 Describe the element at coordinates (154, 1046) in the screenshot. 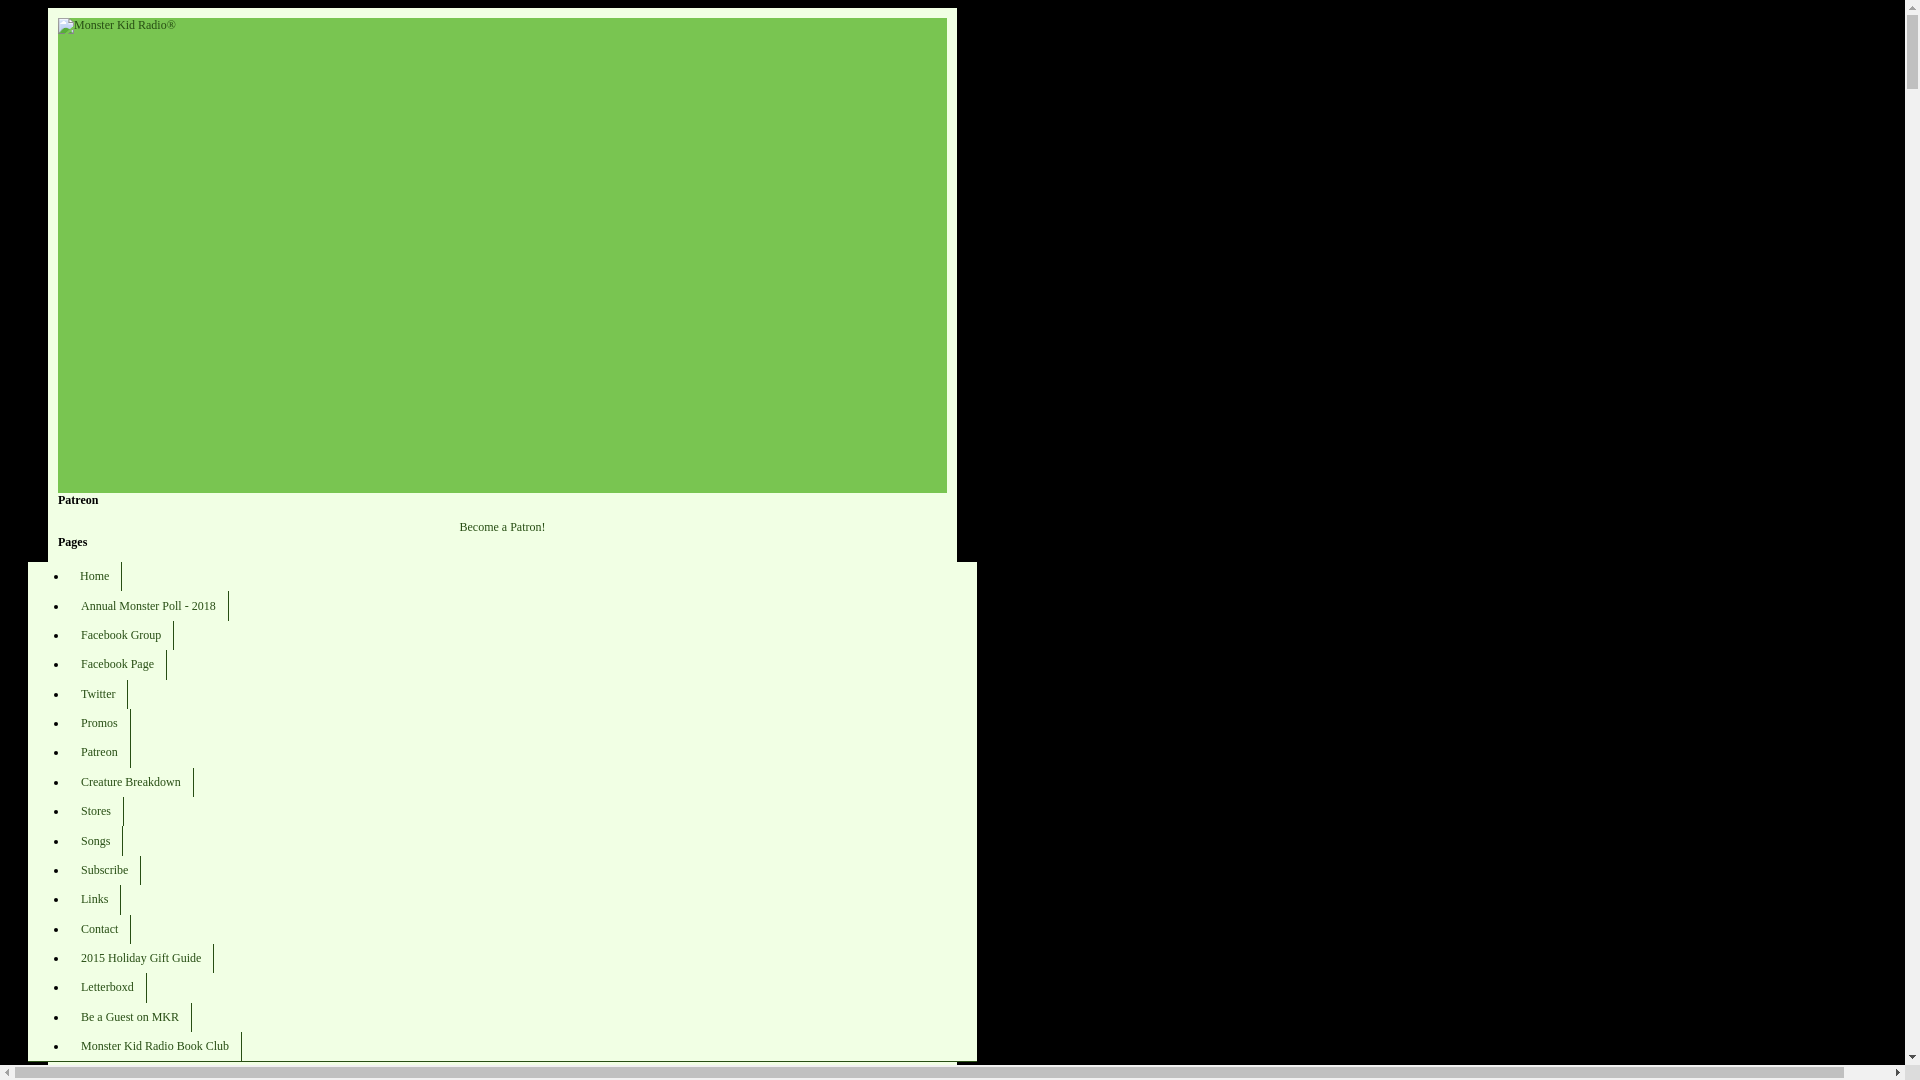

I see `Monster Kid Radio Book Club` at that location.